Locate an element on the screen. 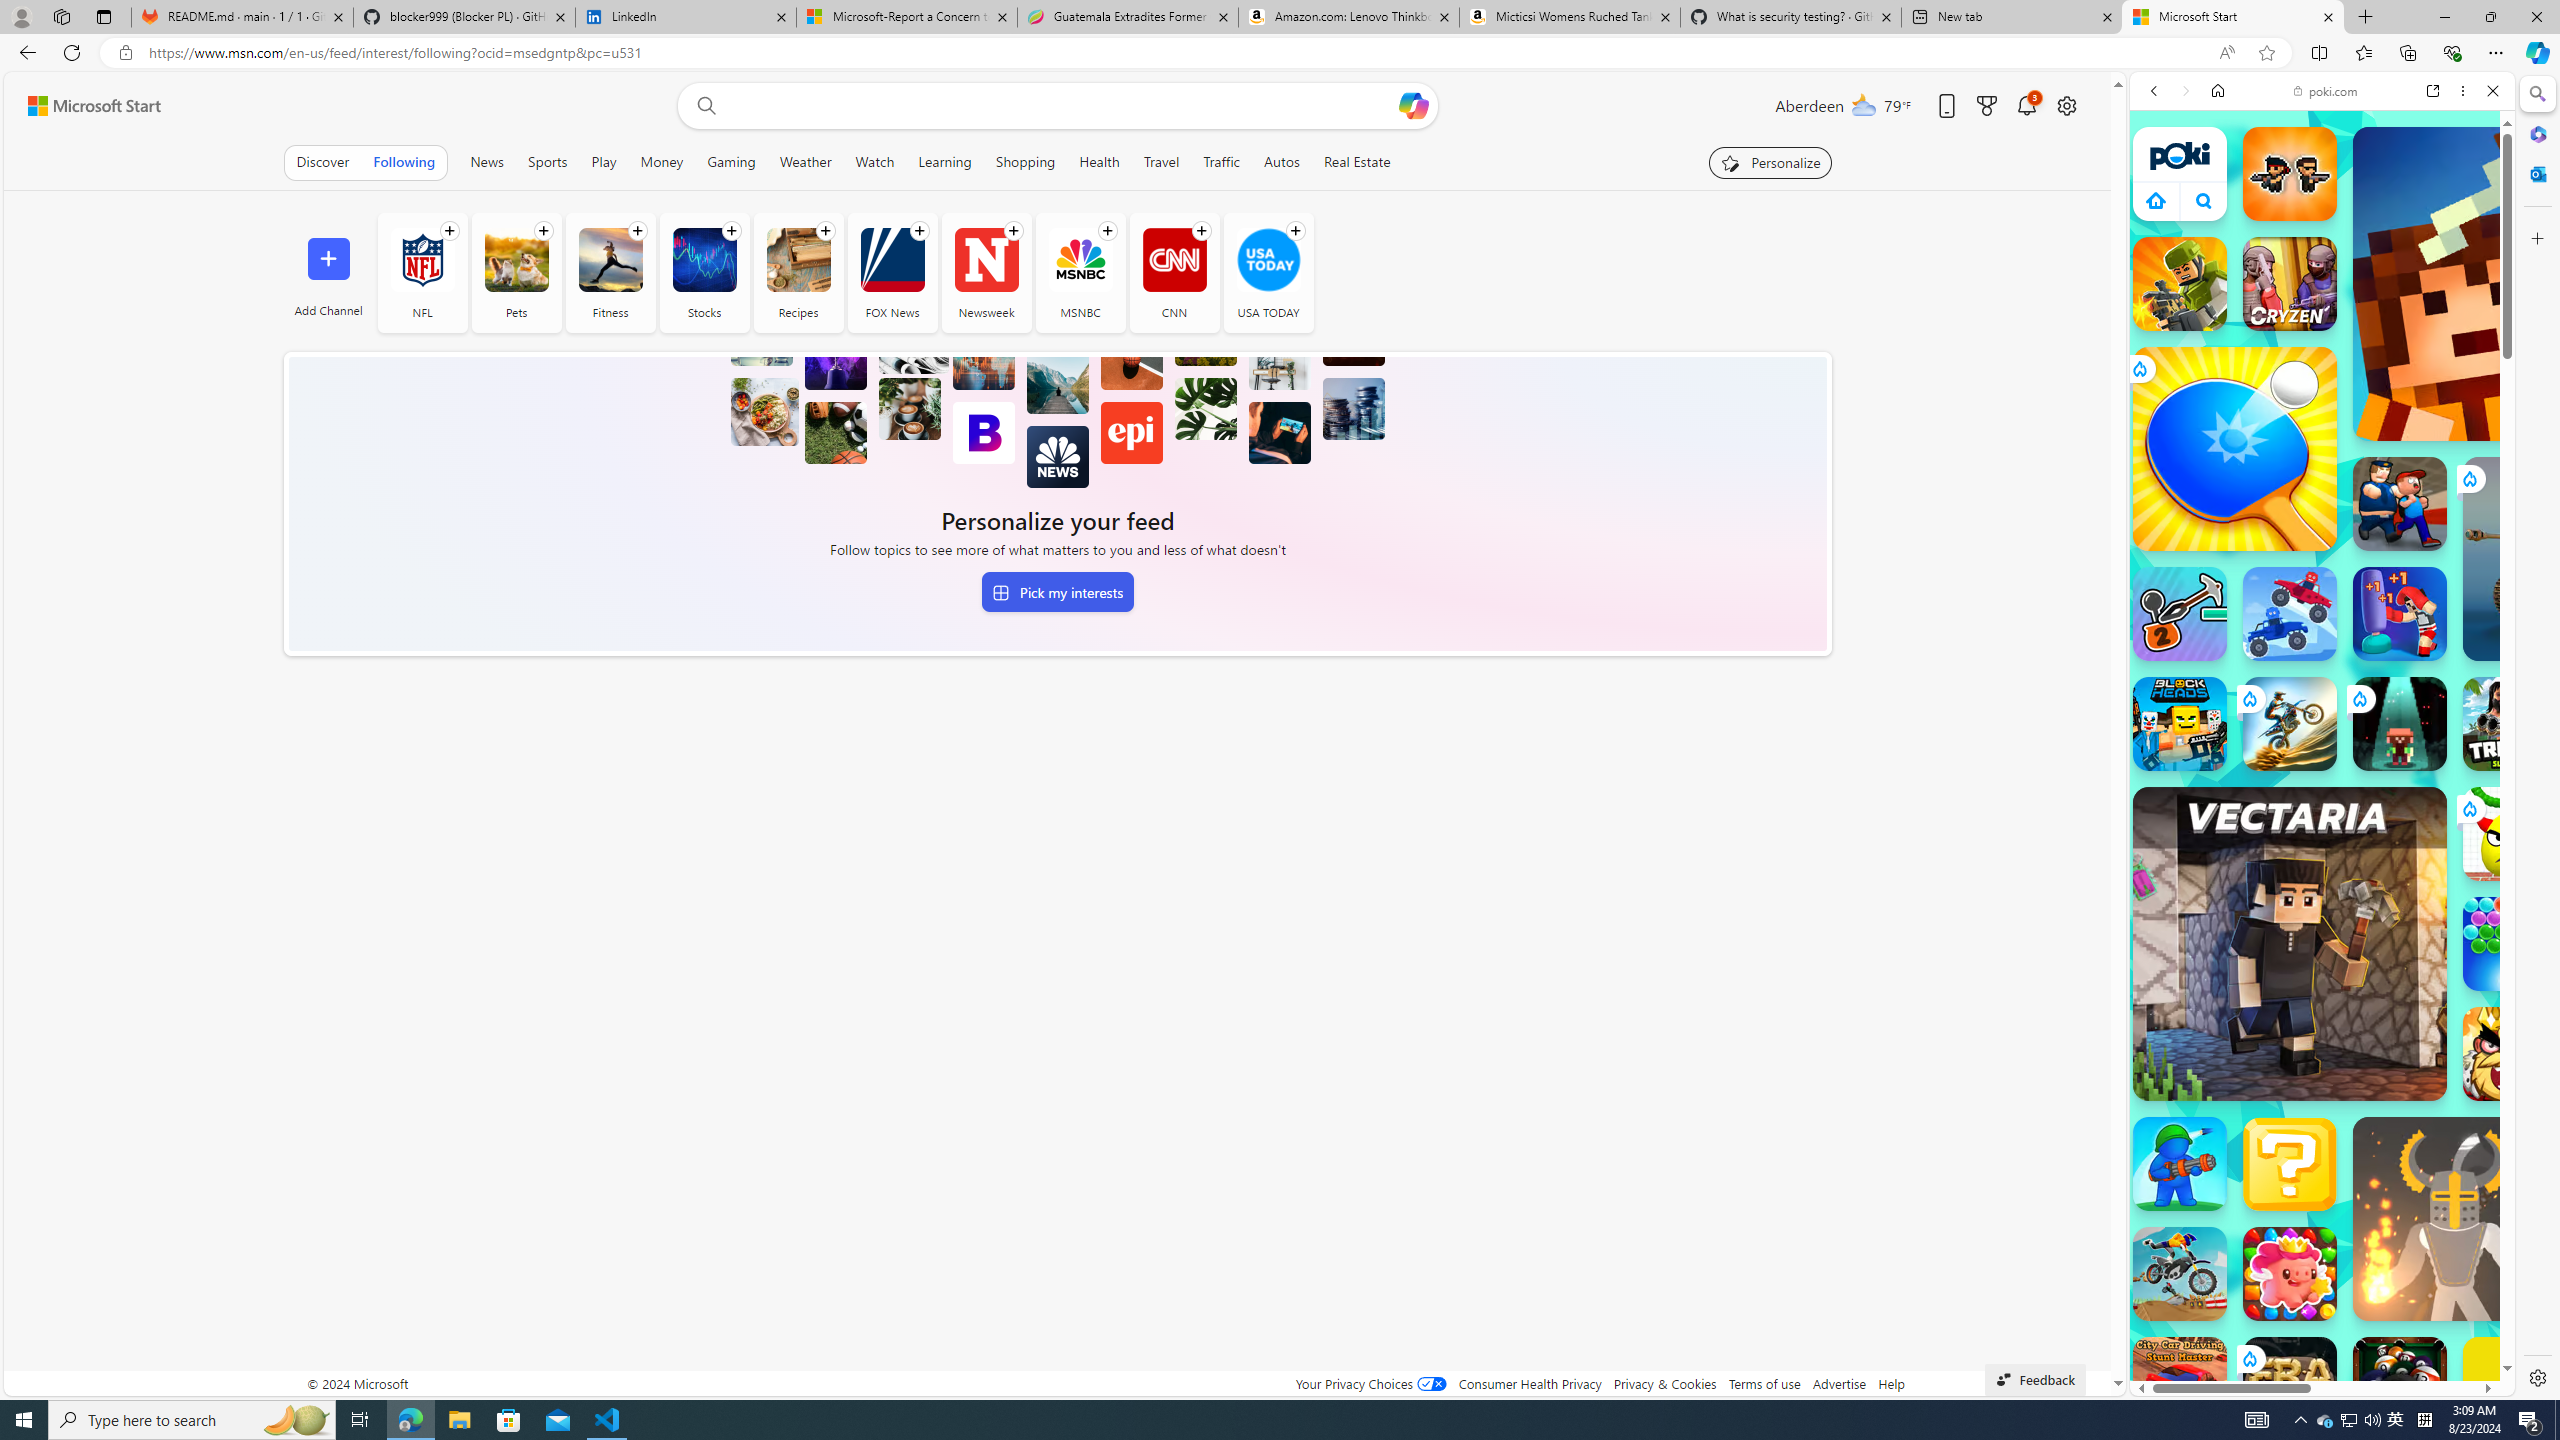 Image resolution: width=2560 pixels, height=1440 pixels. Like a King Like a King is located at coordinates (2510, 1054).